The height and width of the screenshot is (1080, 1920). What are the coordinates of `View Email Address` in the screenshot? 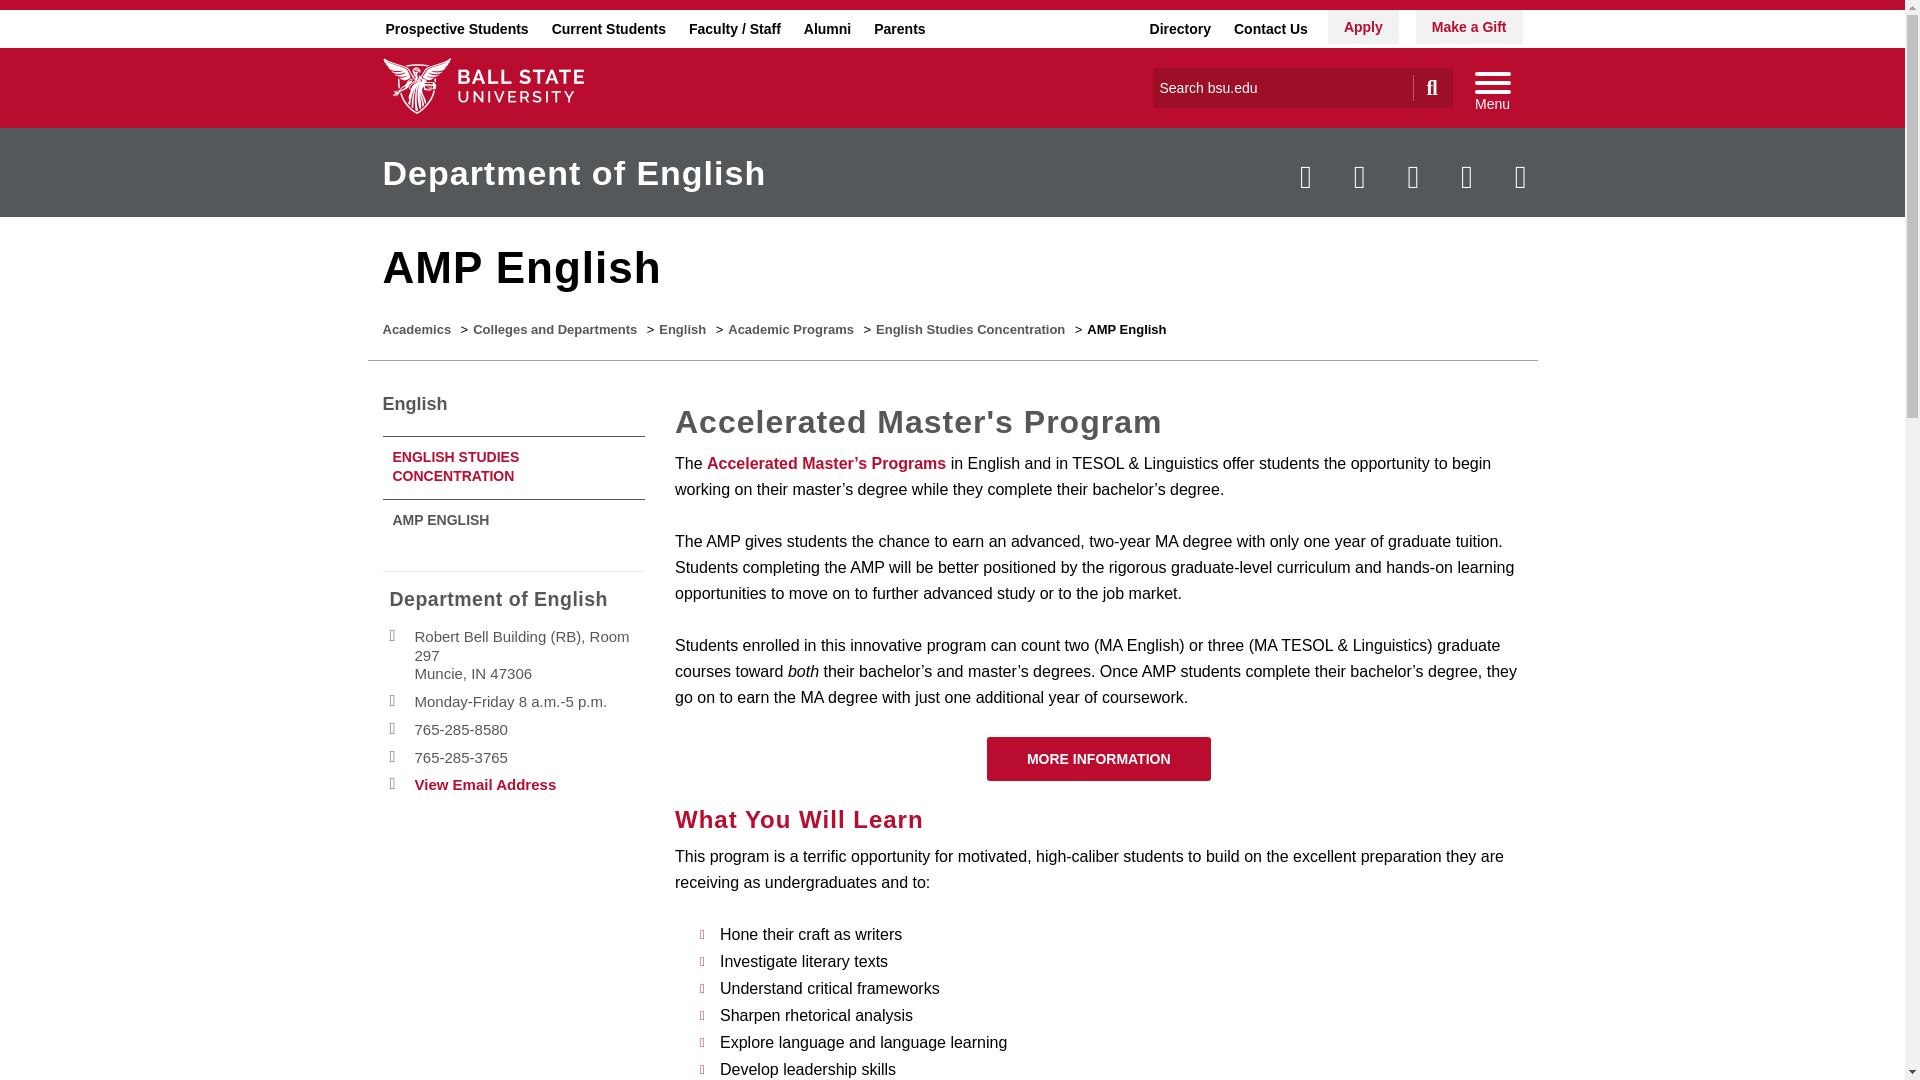 It's located at (485, 785).